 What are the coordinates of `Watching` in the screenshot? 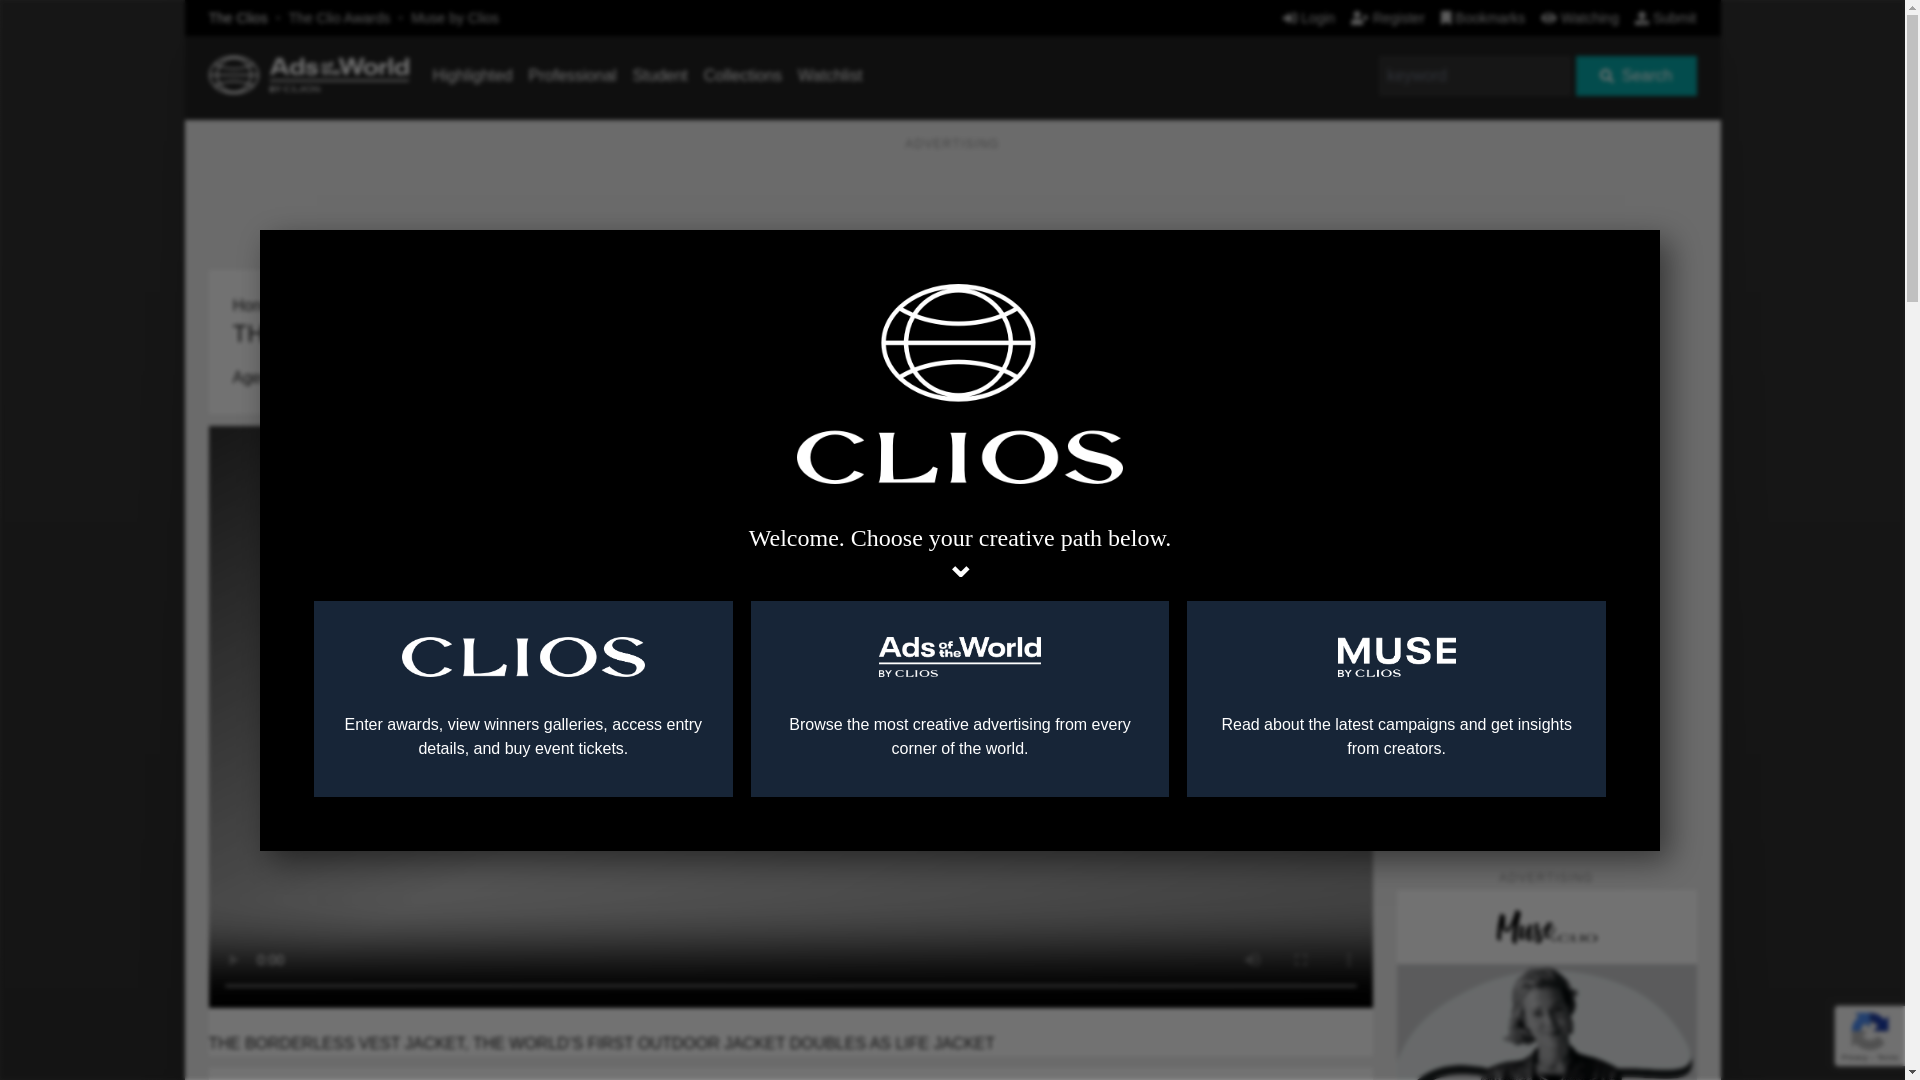 It's located at (1580, 17).